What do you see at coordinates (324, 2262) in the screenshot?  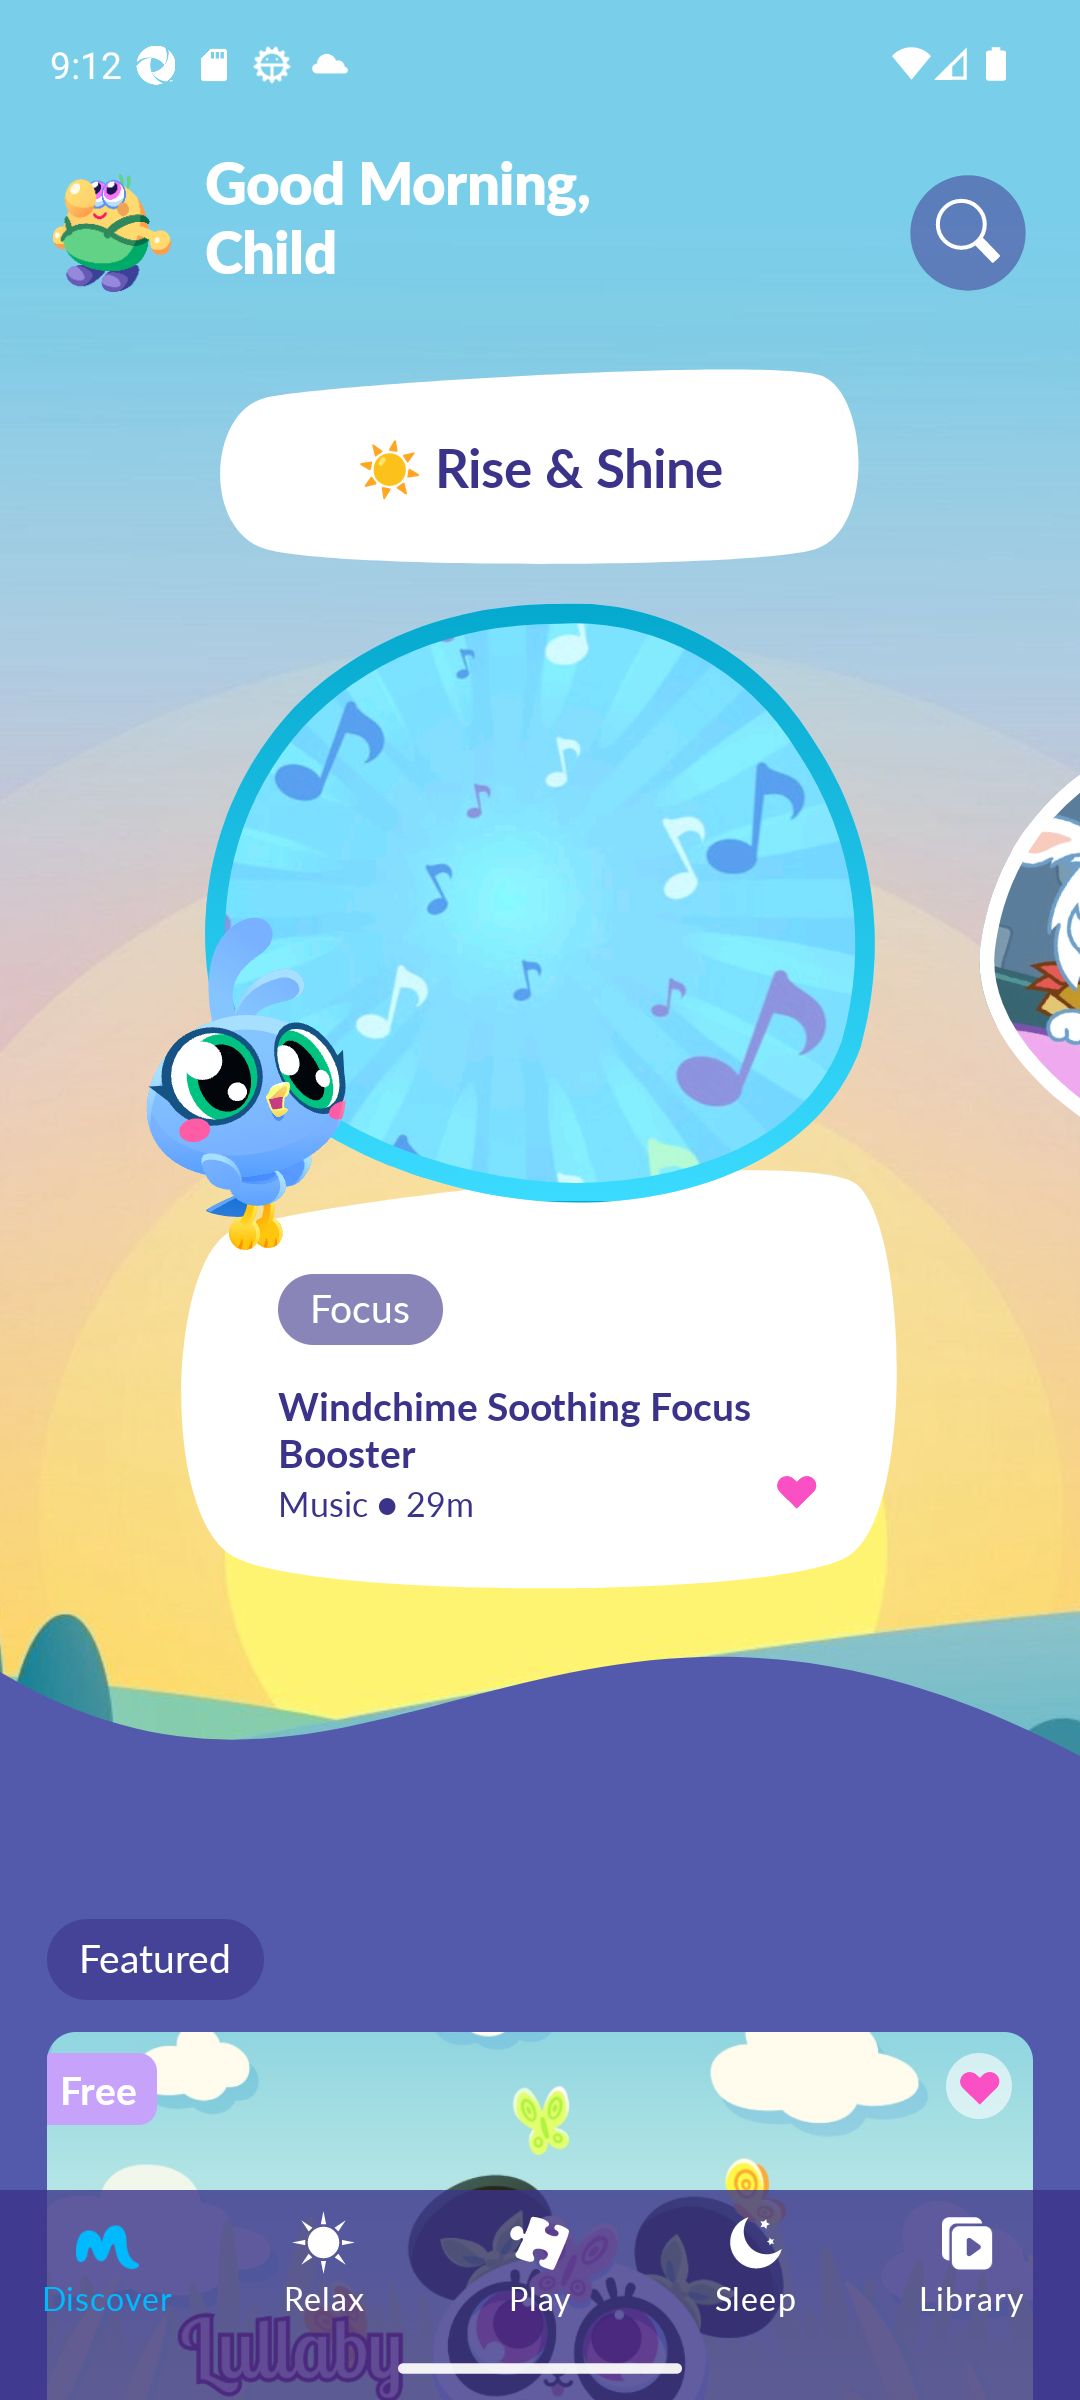 I see `Relax` at bounding box center [324, 2262].